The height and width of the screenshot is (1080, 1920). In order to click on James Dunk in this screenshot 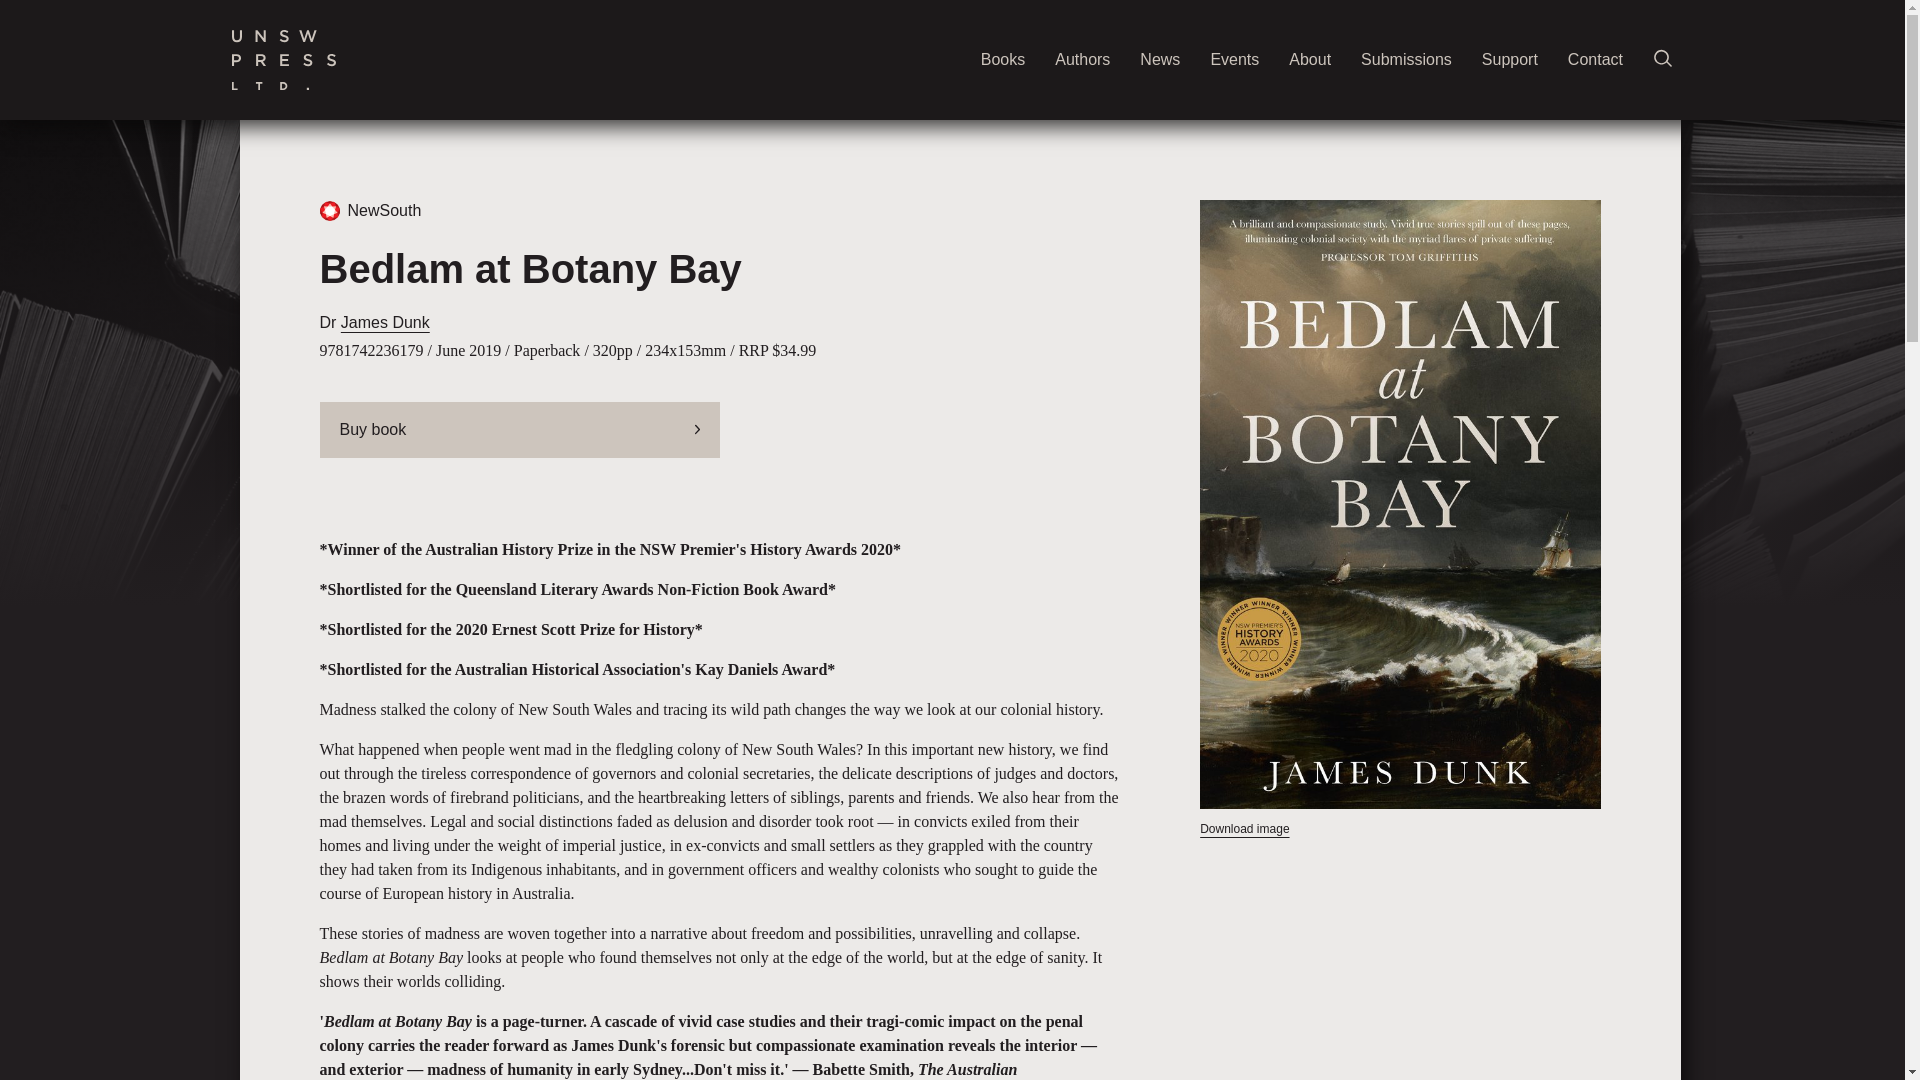, I will do `click(386, 322)`.